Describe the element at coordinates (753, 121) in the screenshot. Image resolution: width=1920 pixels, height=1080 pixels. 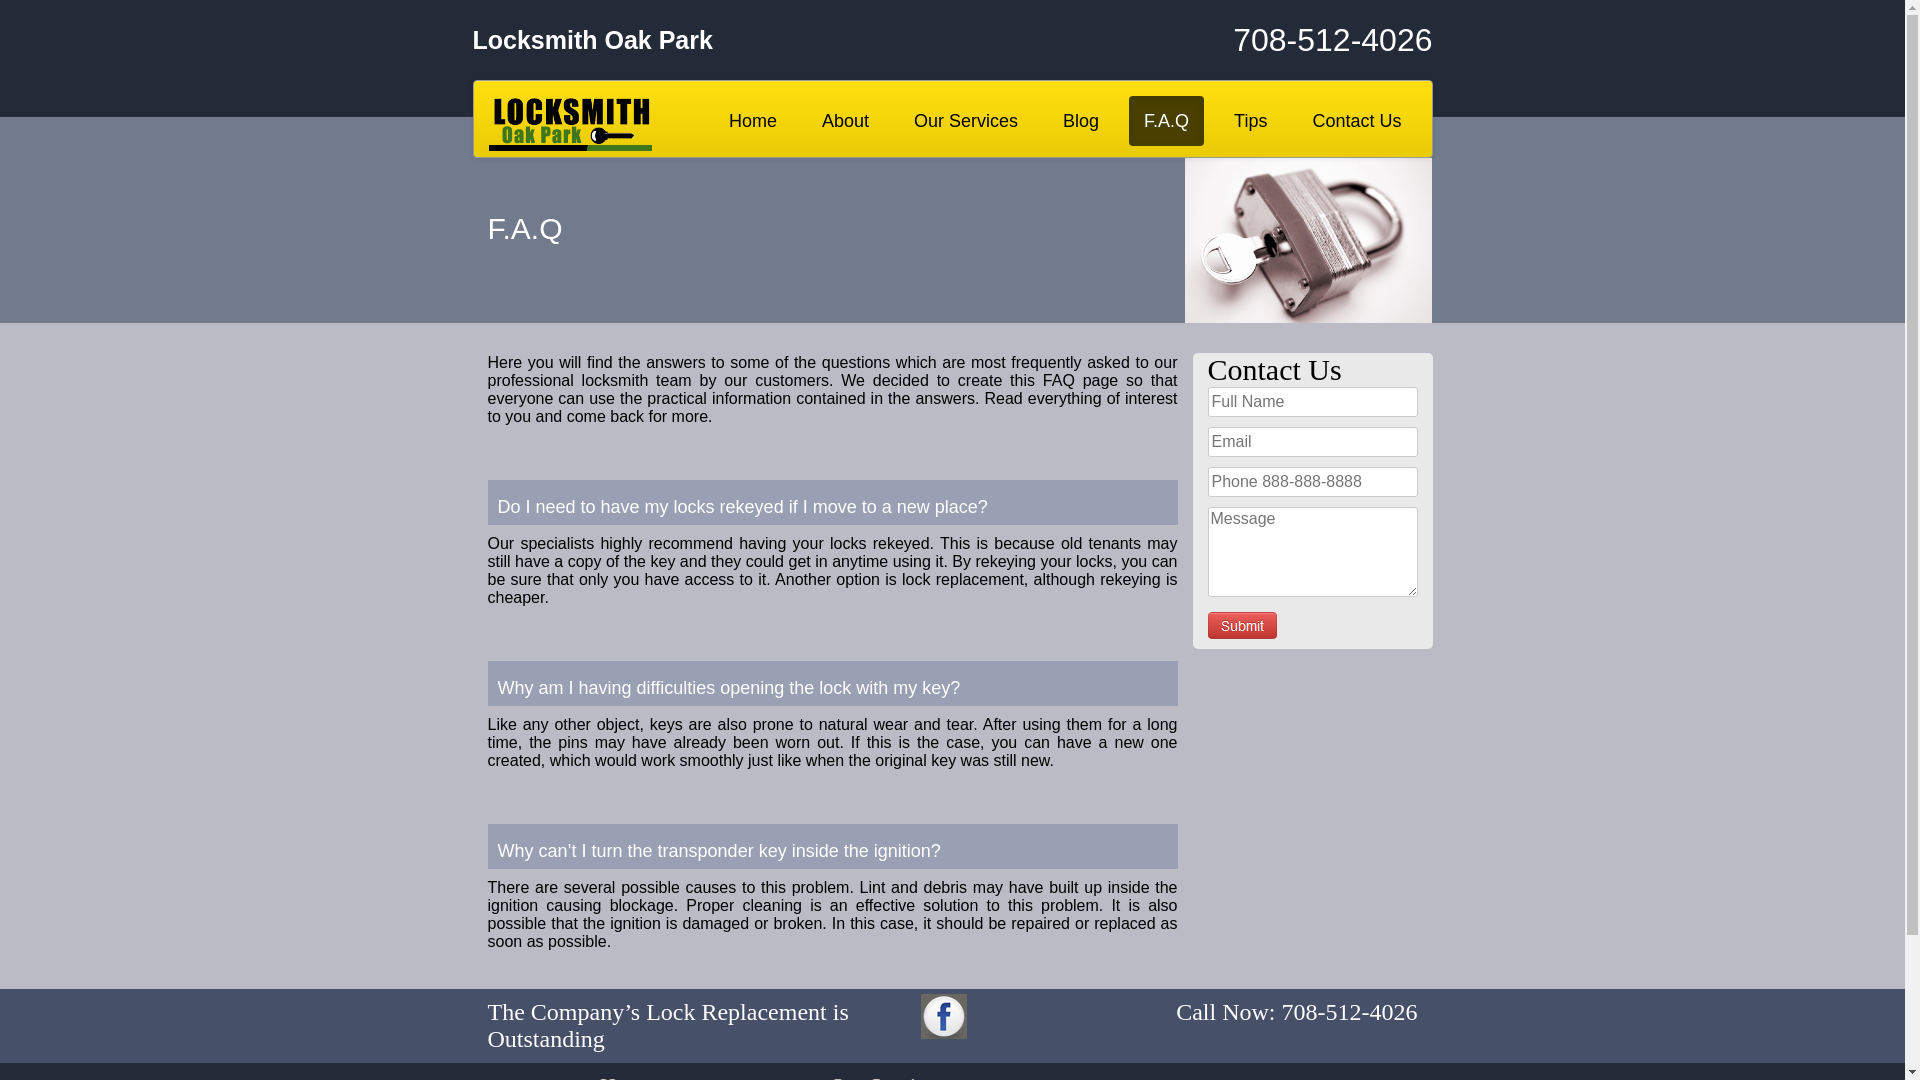
I see `Home` at that location.